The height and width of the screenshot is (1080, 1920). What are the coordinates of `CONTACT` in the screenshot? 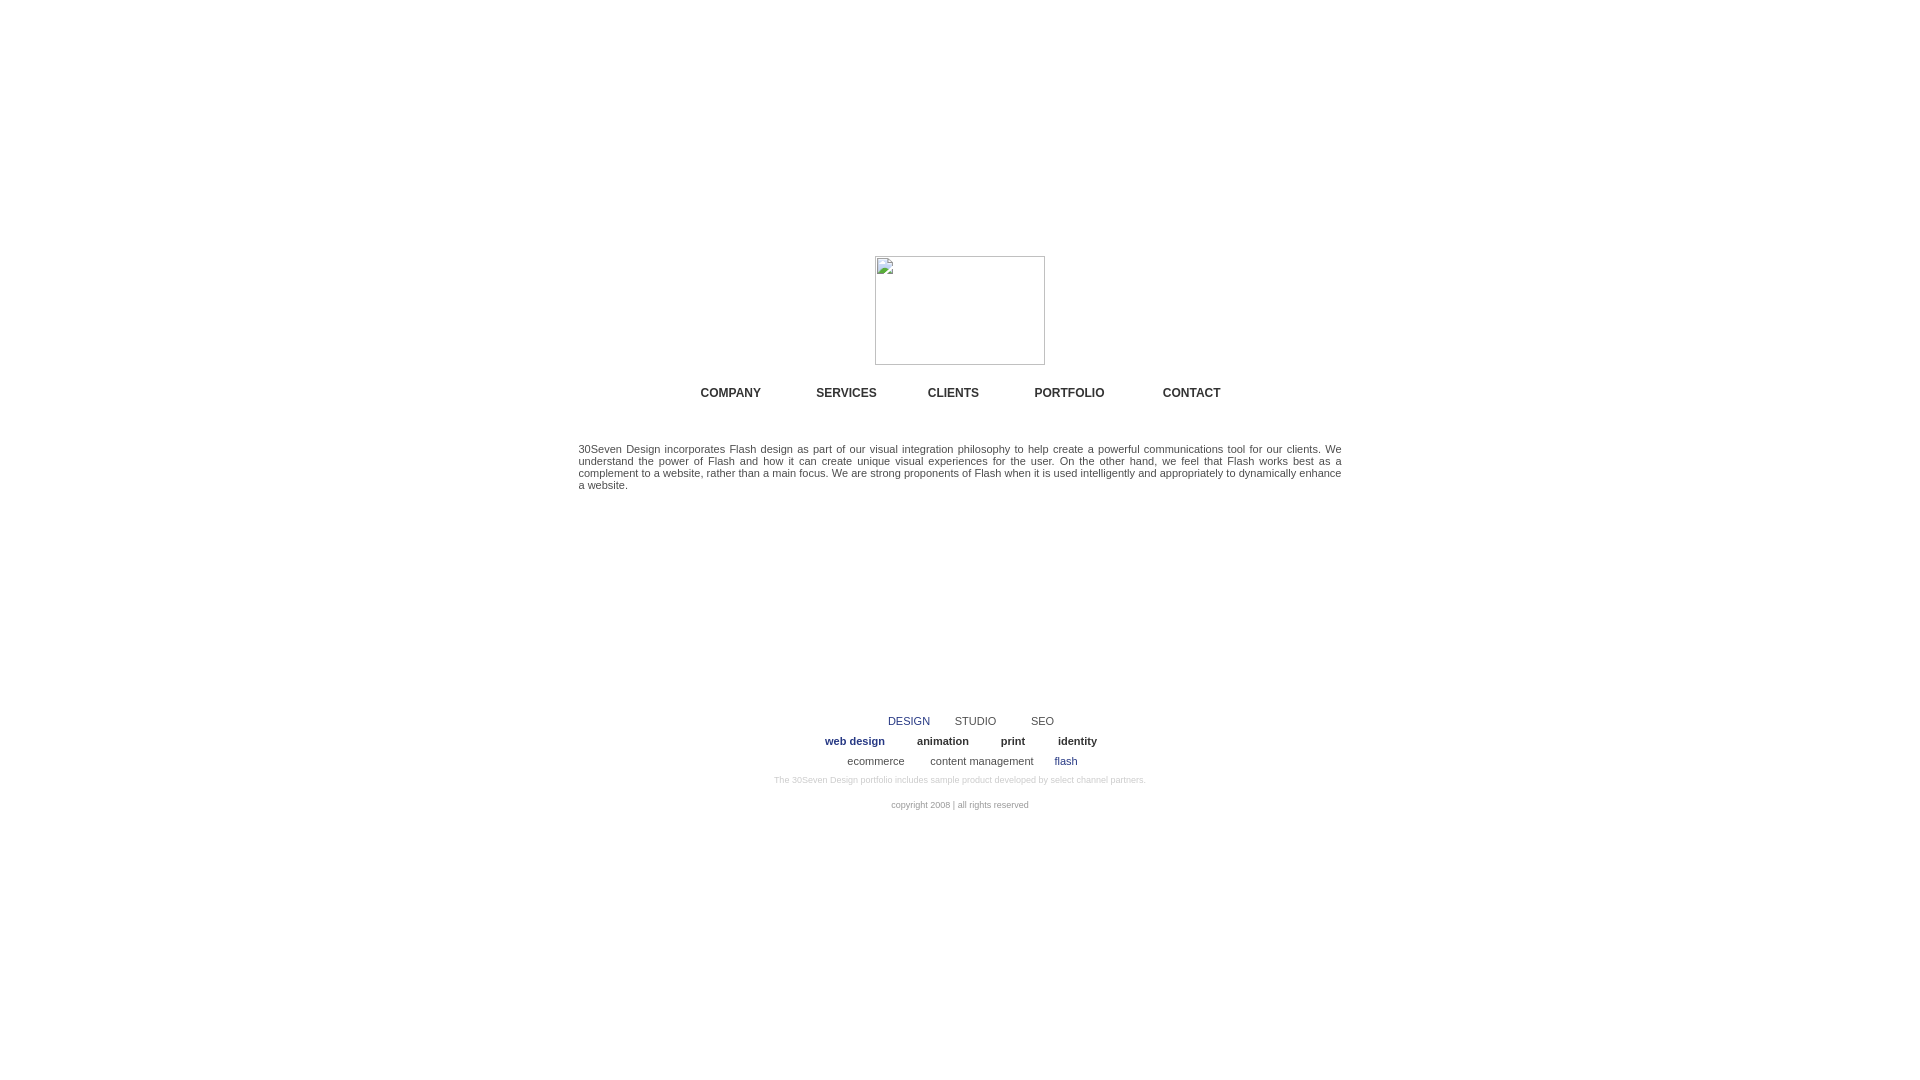 It's located at (1192, 393).